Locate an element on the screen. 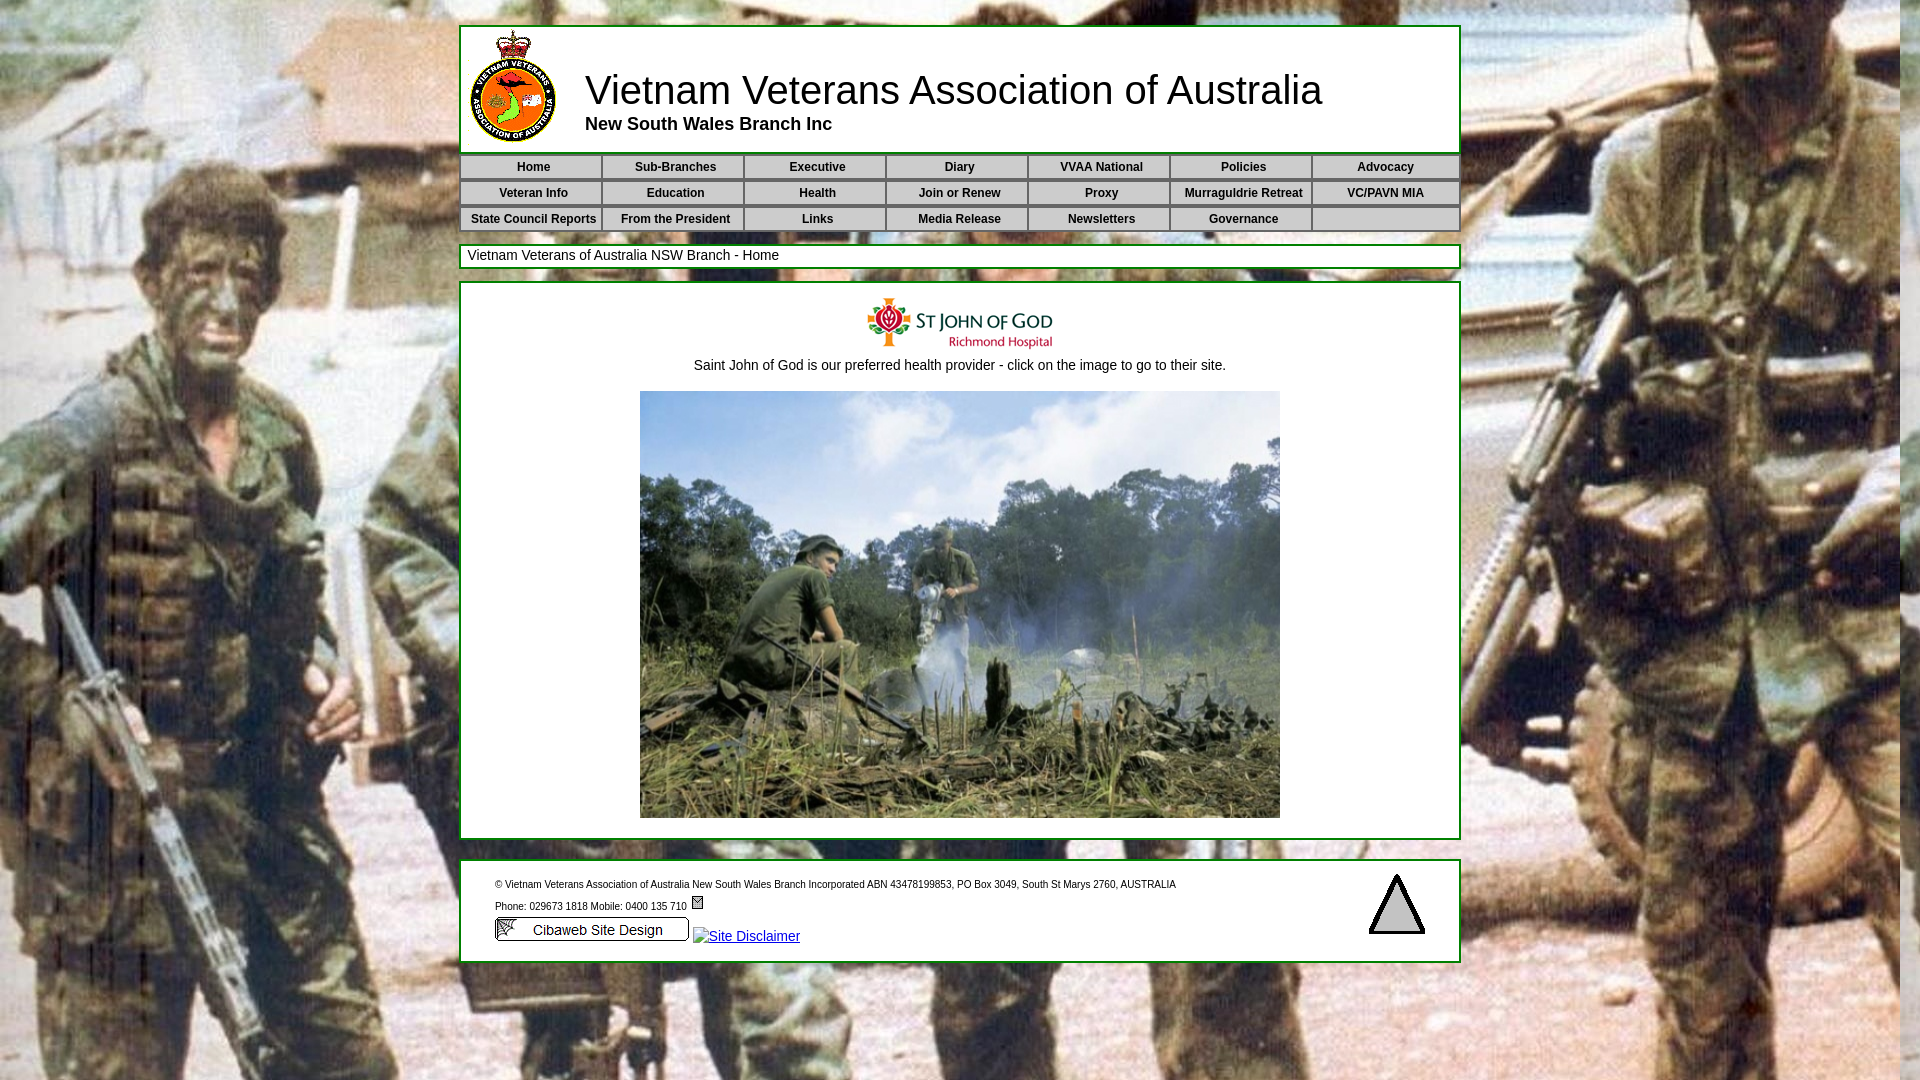 This screenshot has height=1080, width=1920. Diary is located at coordinates (960, 167).